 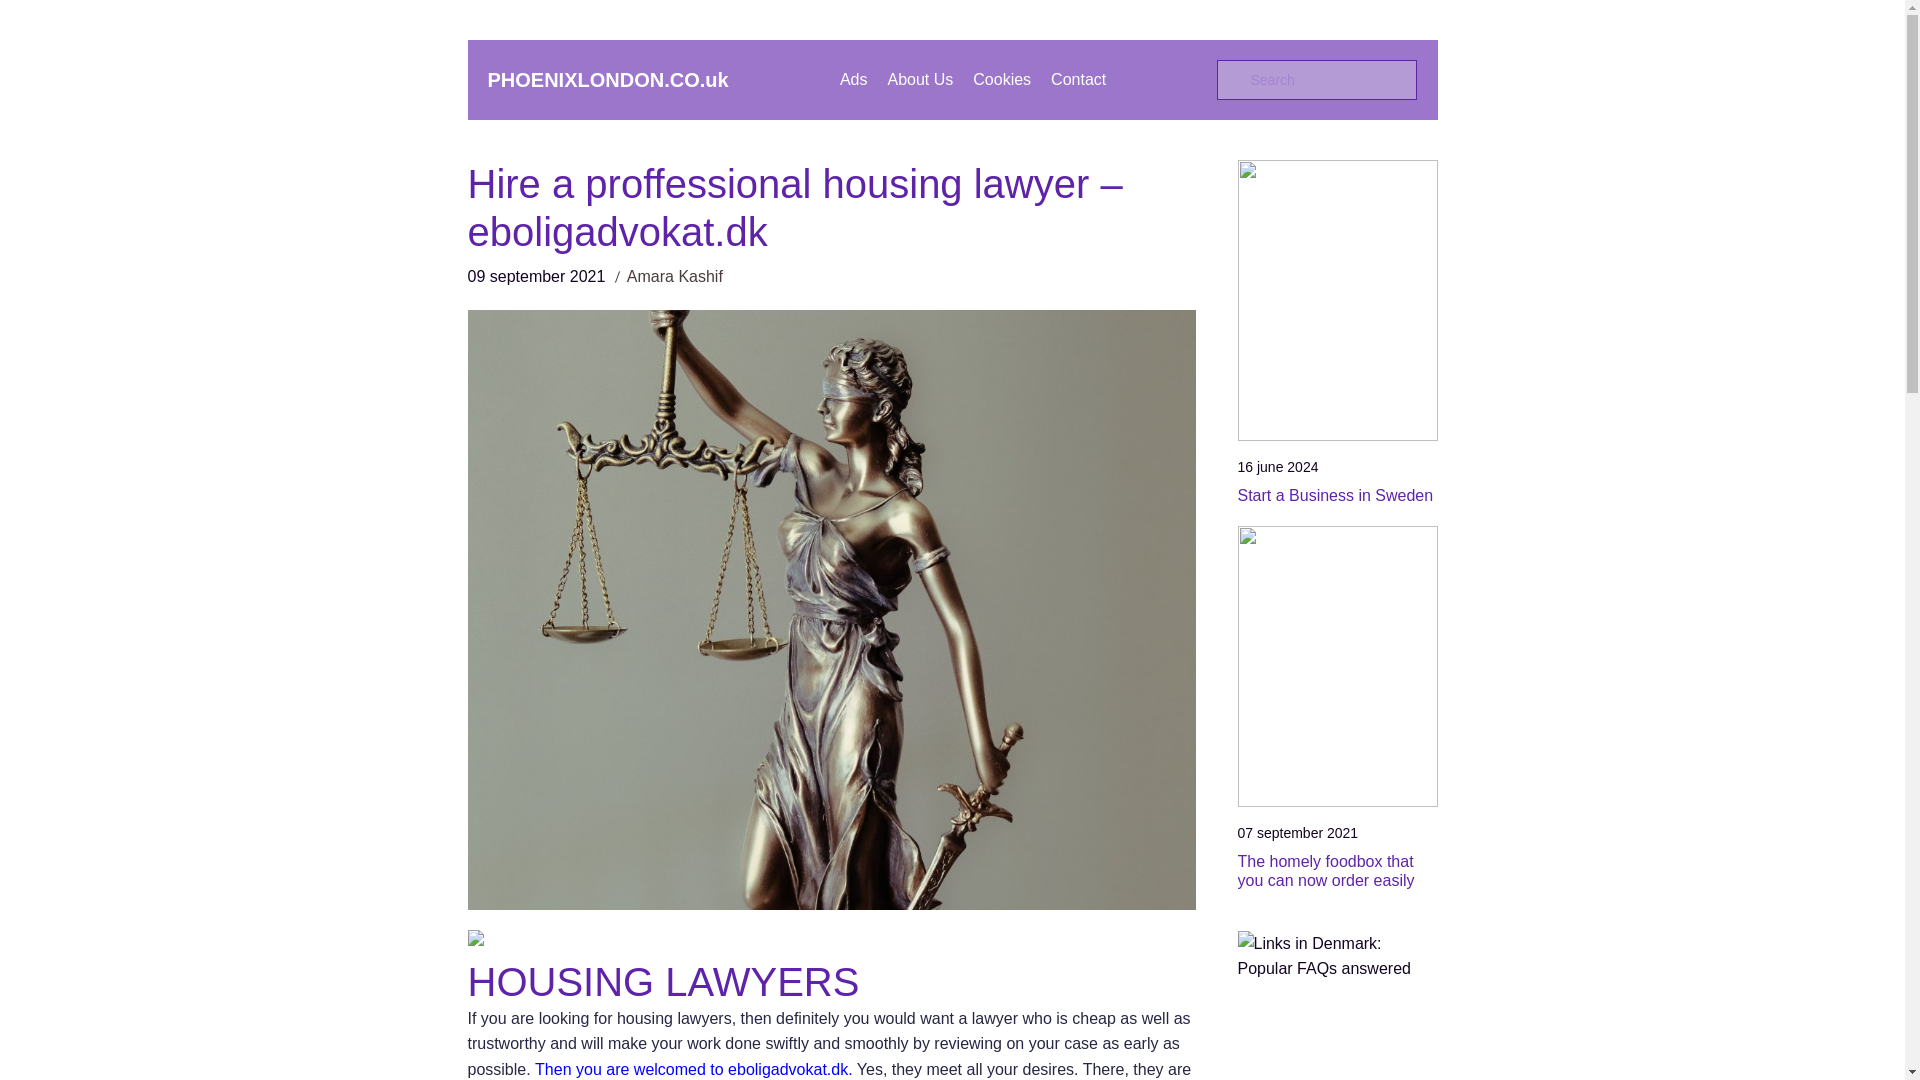 What do you see at coordinates (1338, 496) in the screenshot?
I see `Start a Business in Sweden` at bounding box center [1338, 496].